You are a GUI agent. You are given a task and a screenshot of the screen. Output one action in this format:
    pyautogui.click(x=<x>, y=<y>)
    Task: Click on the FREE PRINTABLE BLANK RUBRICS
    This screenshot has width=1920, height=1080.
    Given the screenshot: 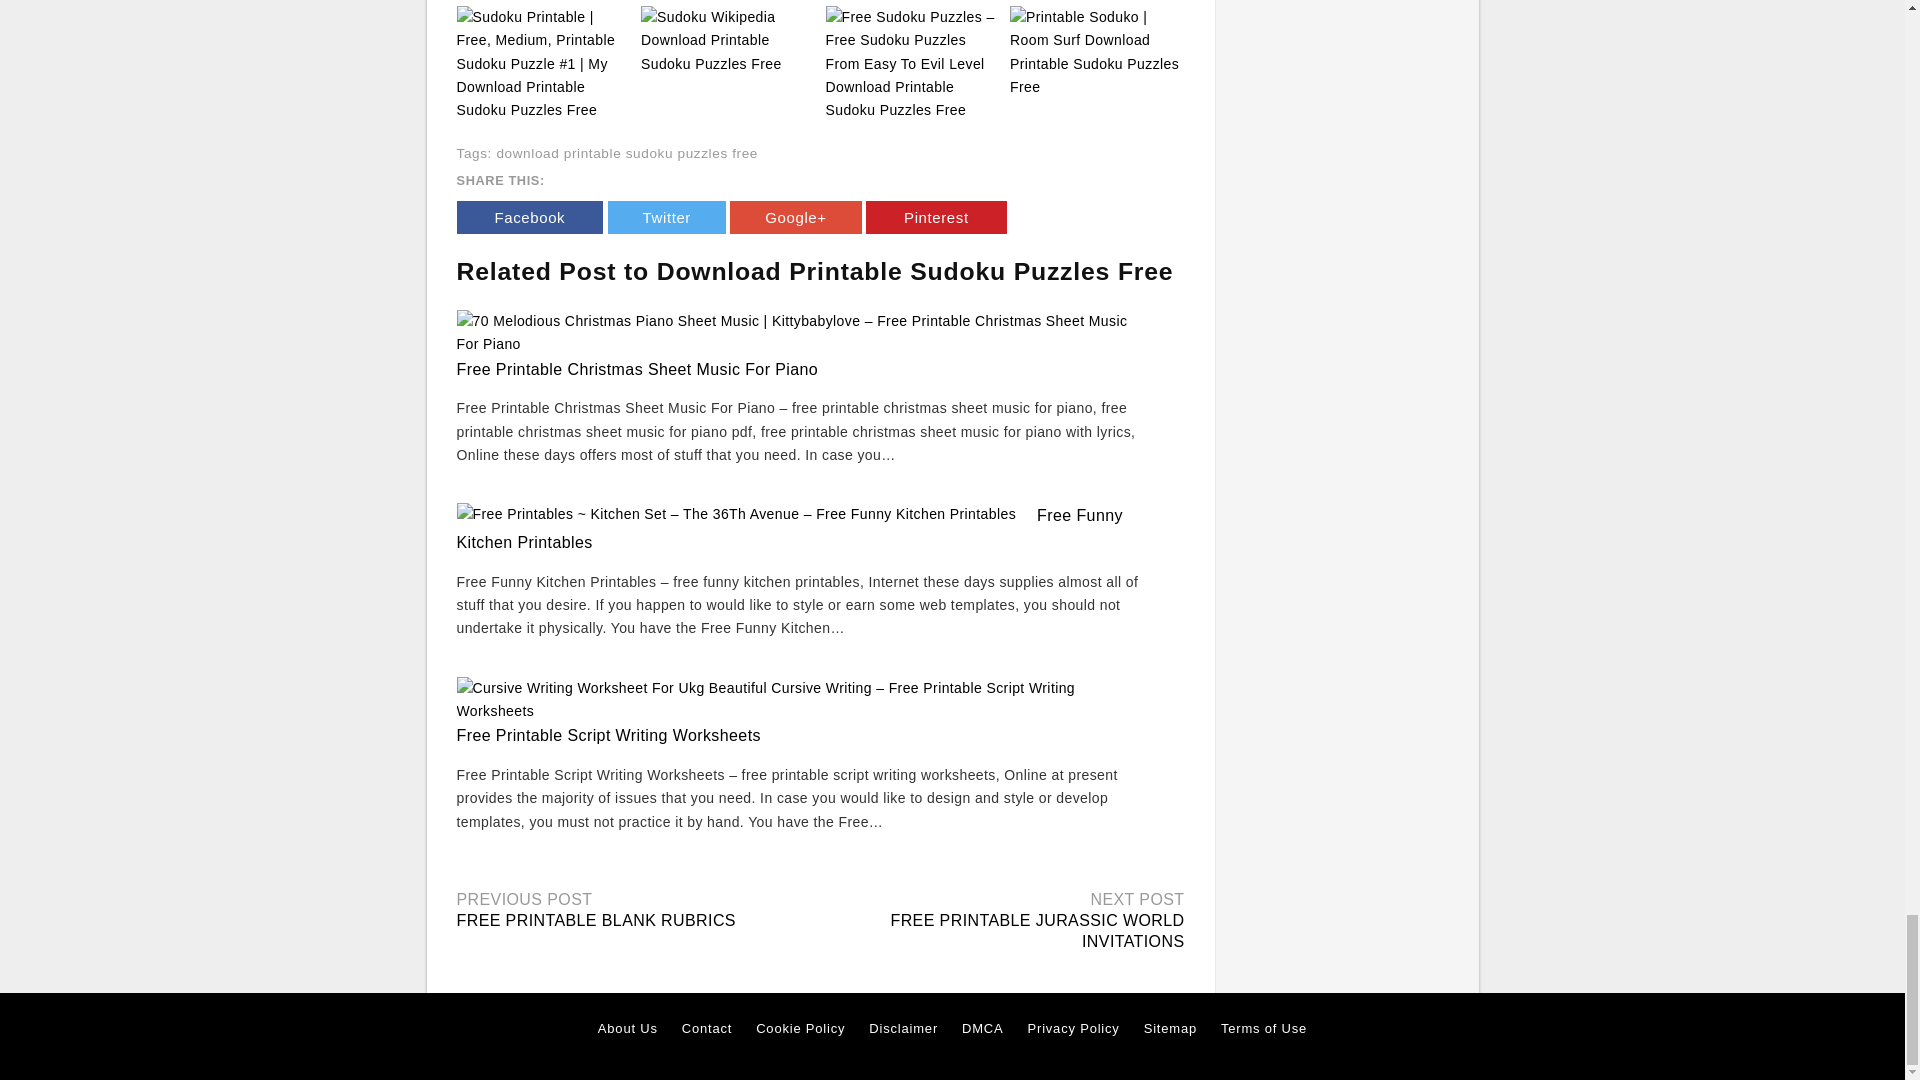 What is the action you would take?
    pyautogui.click(x=596, y=920)
    